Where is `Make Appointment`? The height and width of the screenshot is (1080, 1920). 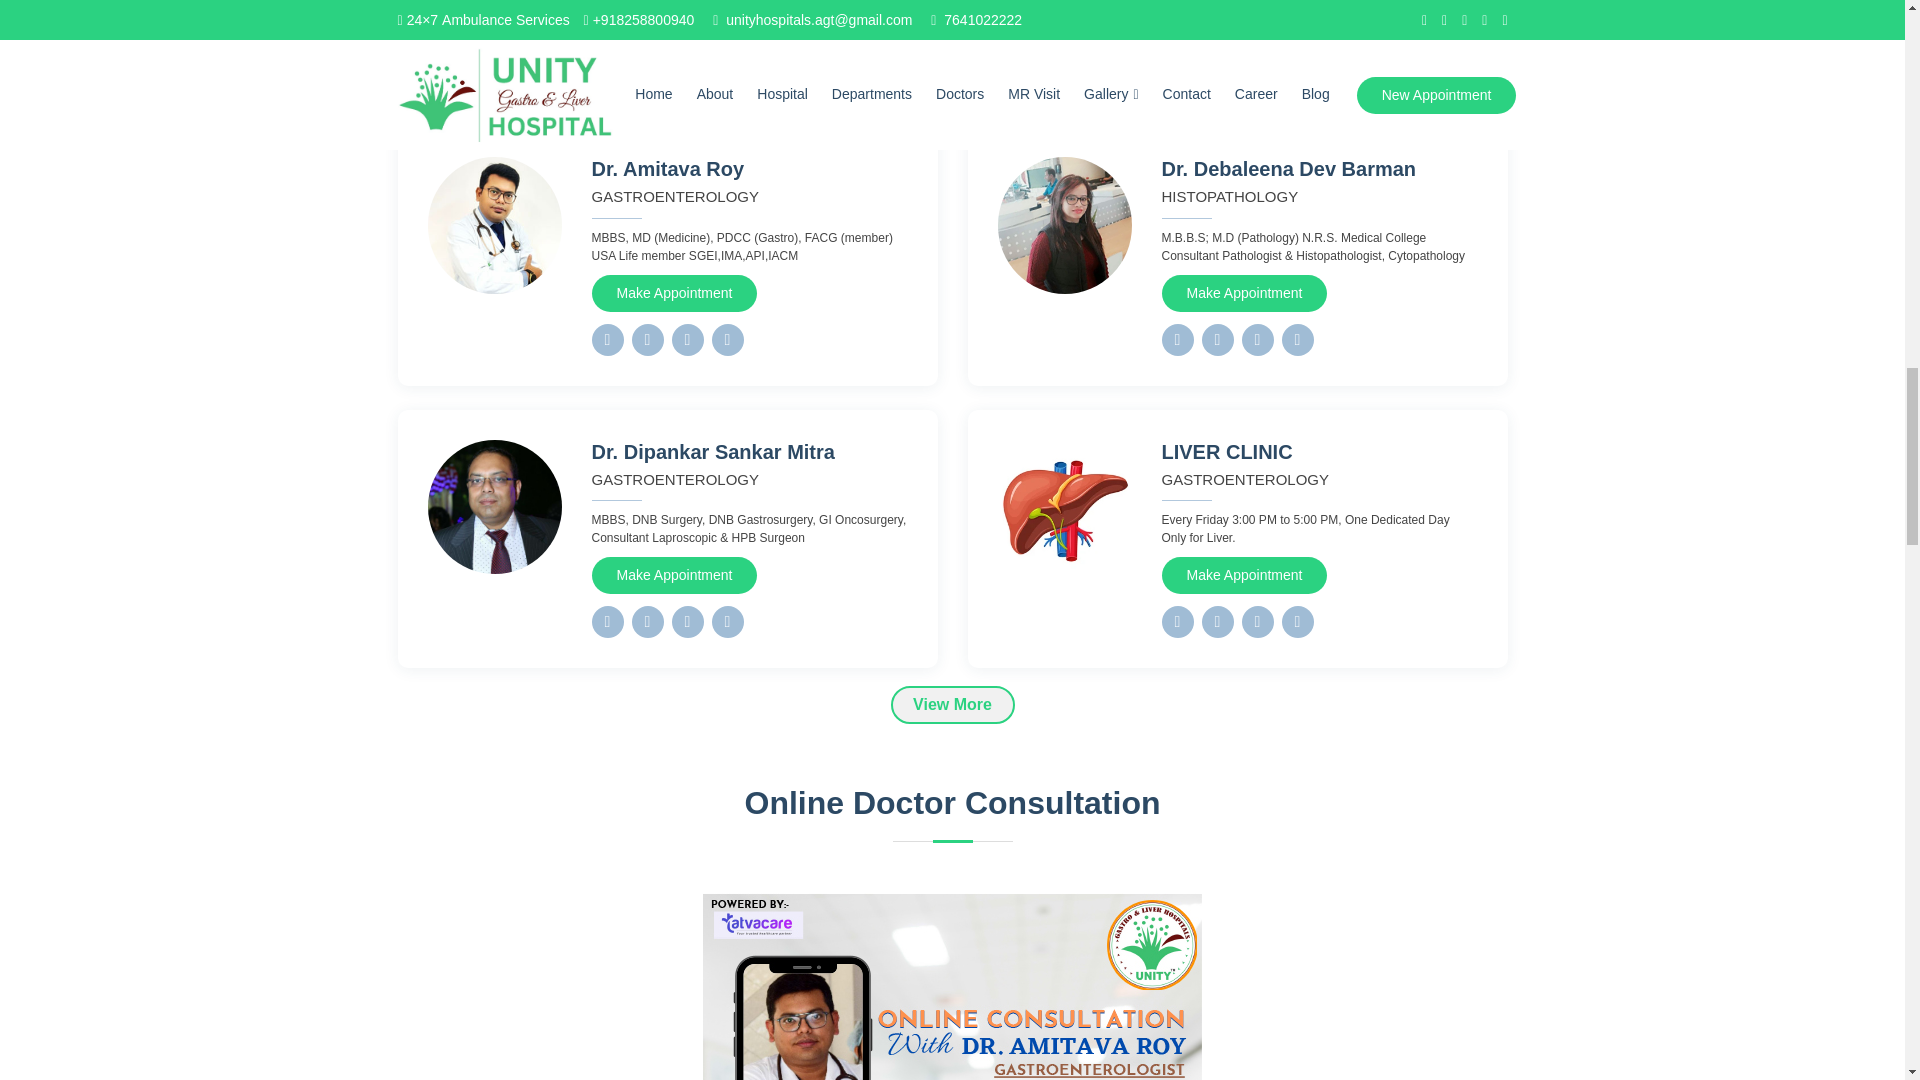 Make Appointment is located at coordinates (1244, 576).